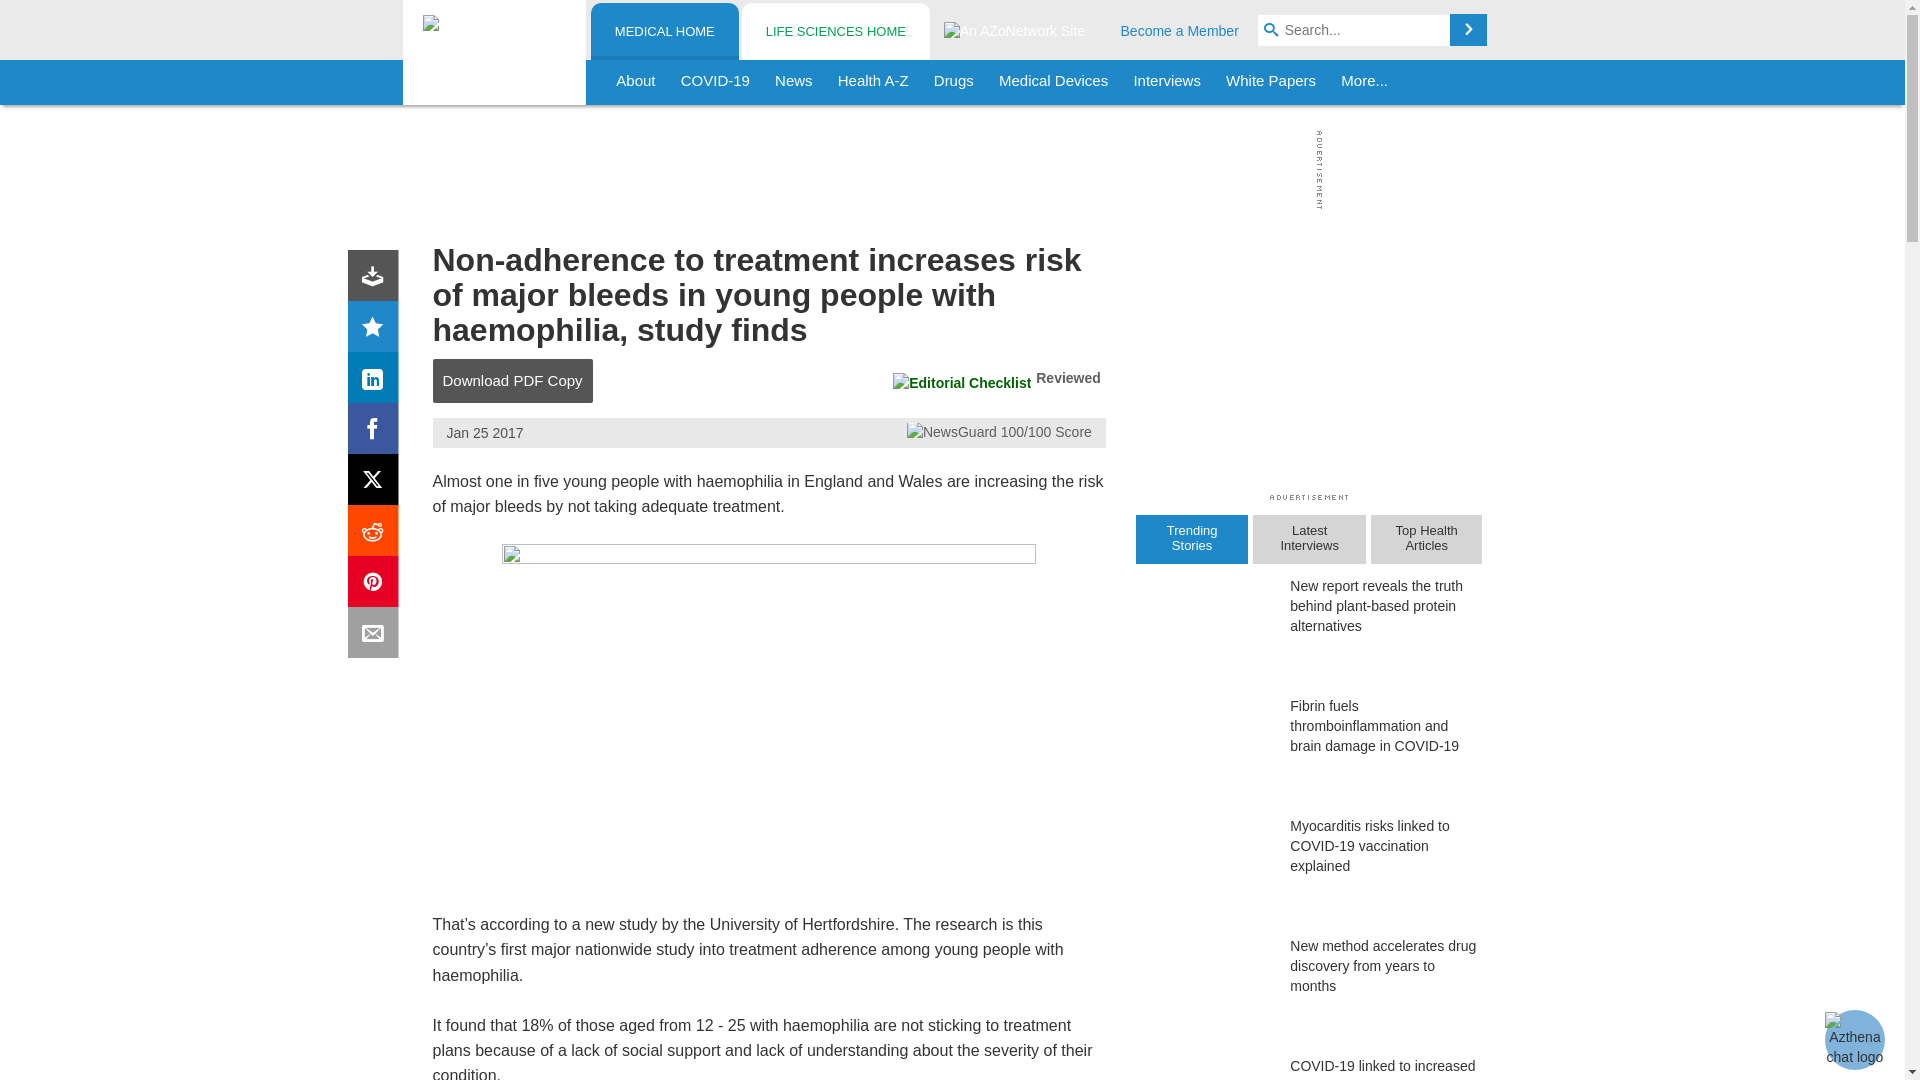 Image resolution: width=1920 pixels, height=1080 pixels. I want to click on White Papers, so click(1270, 82).